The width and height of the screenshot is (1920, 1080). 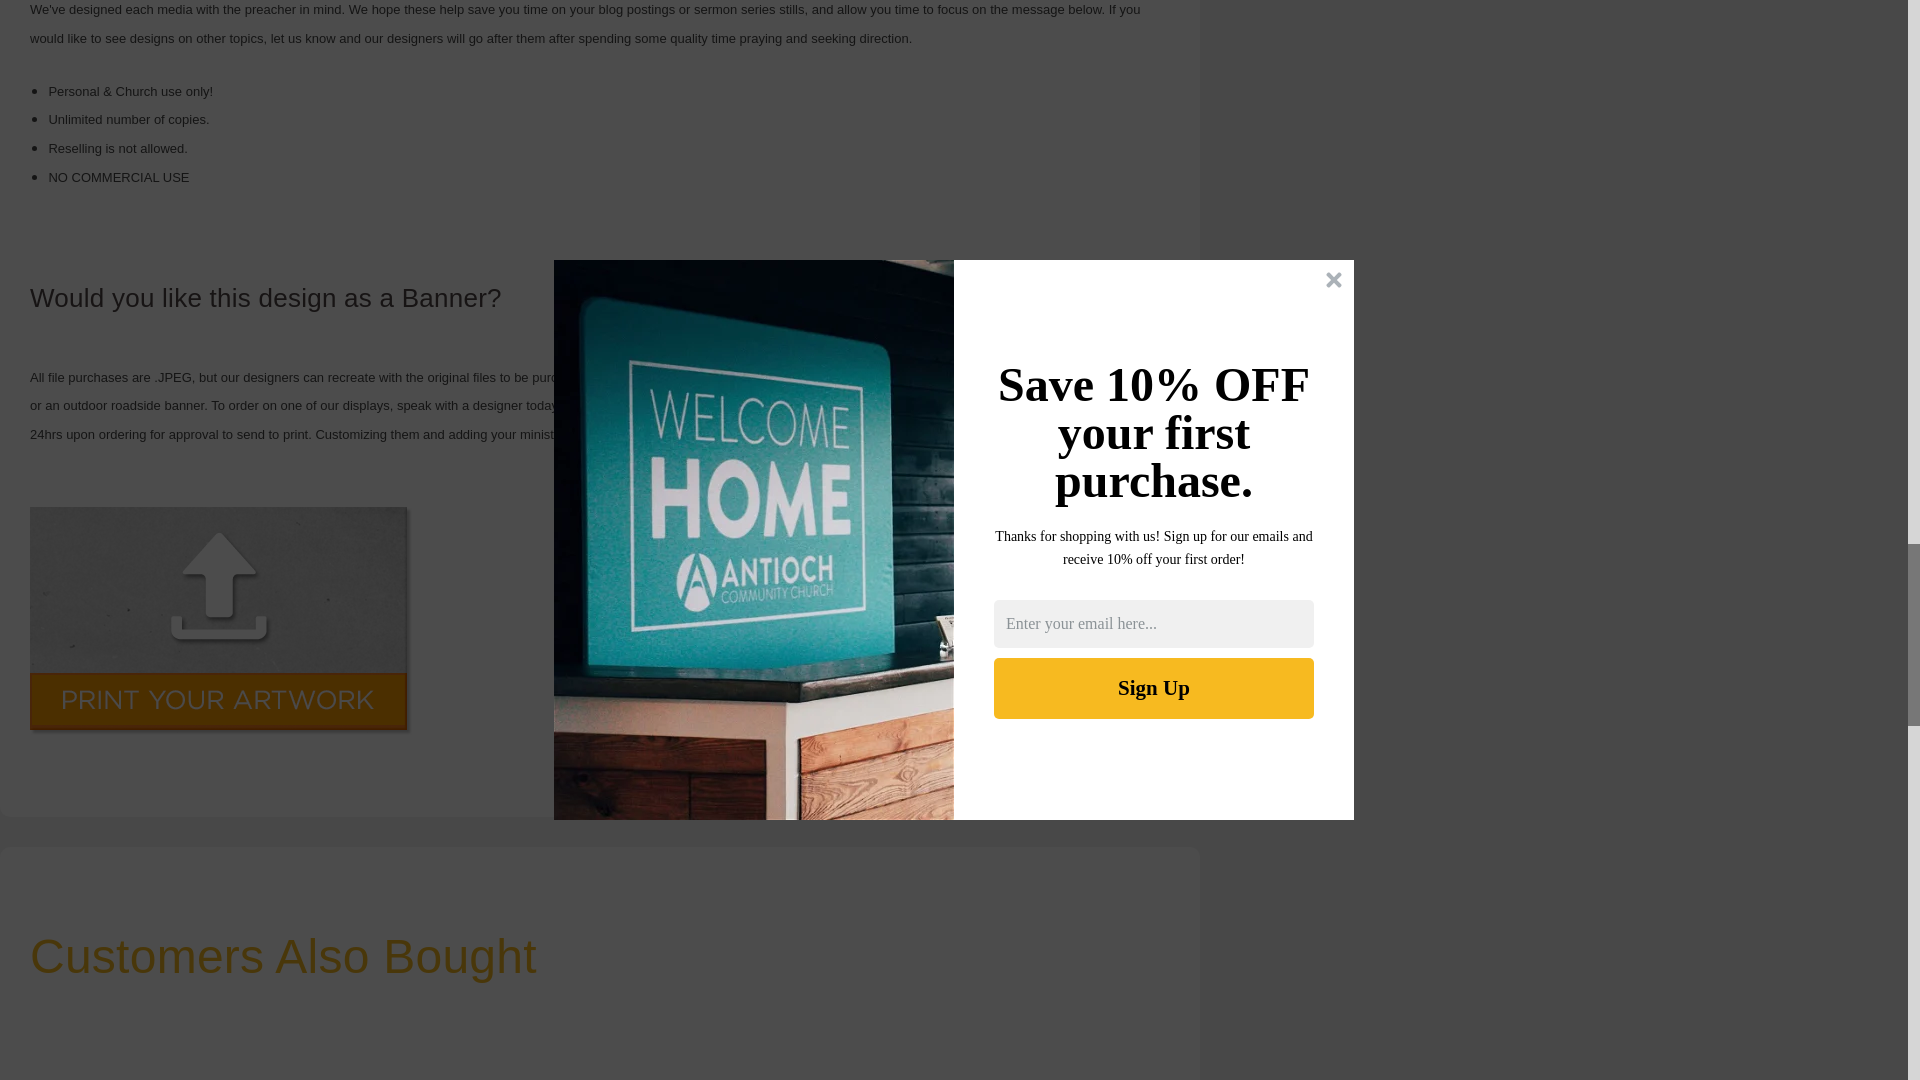 I want to click on VIEW, so click(x=366, y=1056).